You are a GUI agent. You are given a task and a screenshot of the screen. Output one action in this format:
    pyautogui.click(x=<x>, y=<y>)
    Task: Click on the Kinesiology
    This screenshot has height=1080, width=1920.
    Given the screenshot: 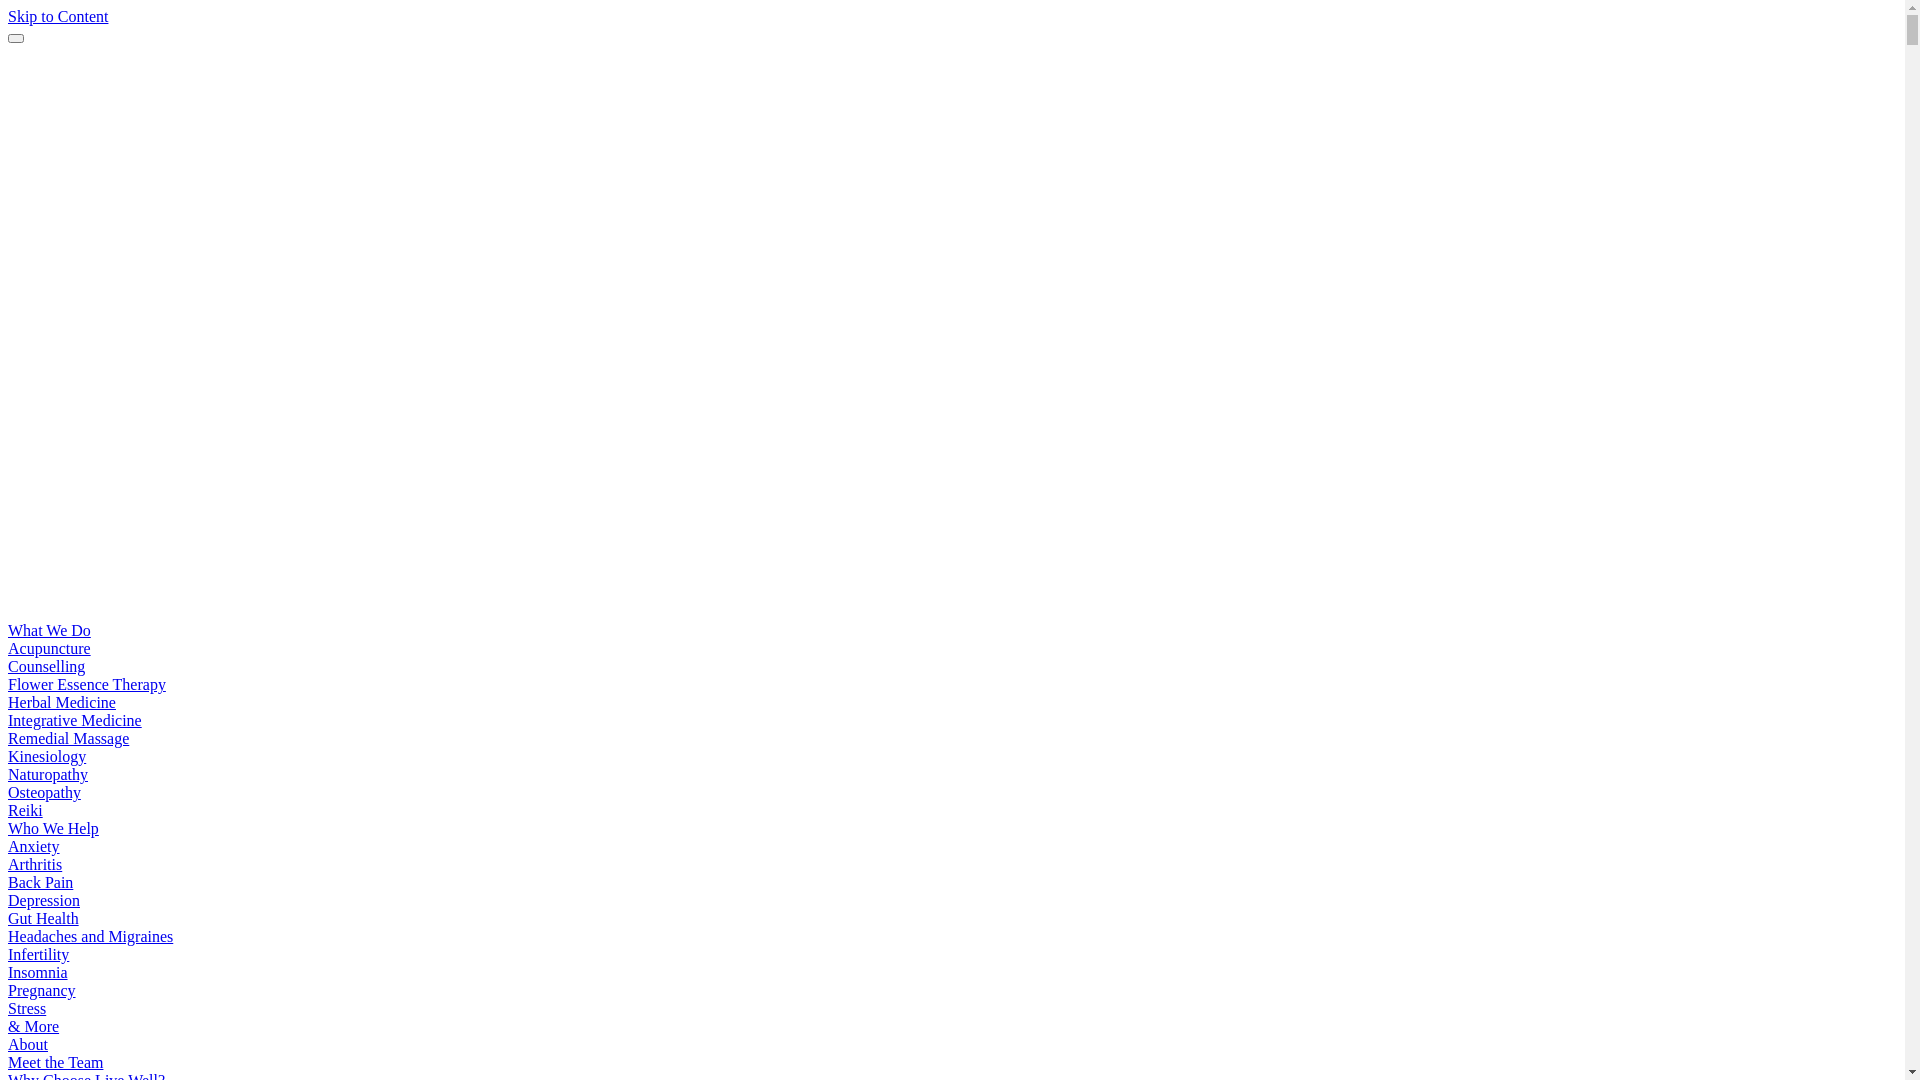 What is the action you would take?
    pyautogui.click(x=47, y=756)
    